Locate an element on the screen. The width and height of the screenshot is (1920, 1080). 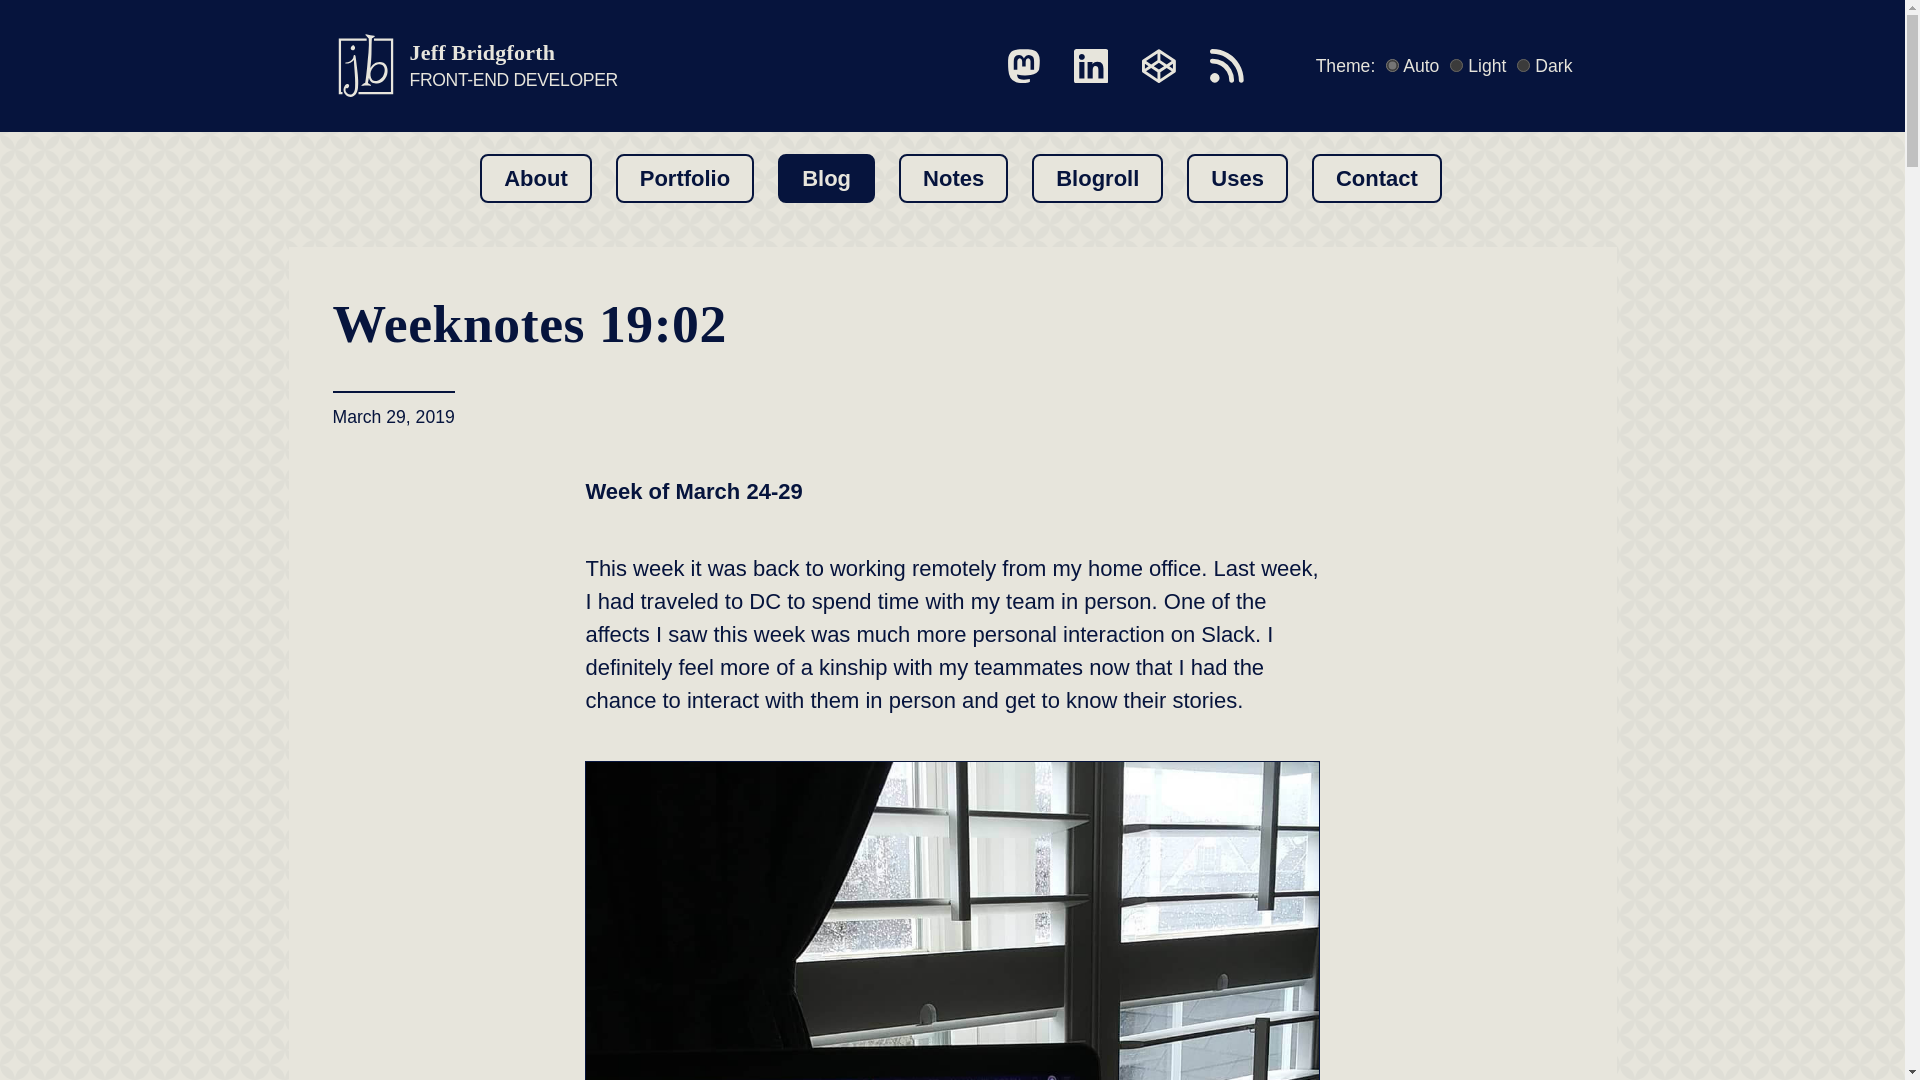
About is located at coordinates (536, 178).